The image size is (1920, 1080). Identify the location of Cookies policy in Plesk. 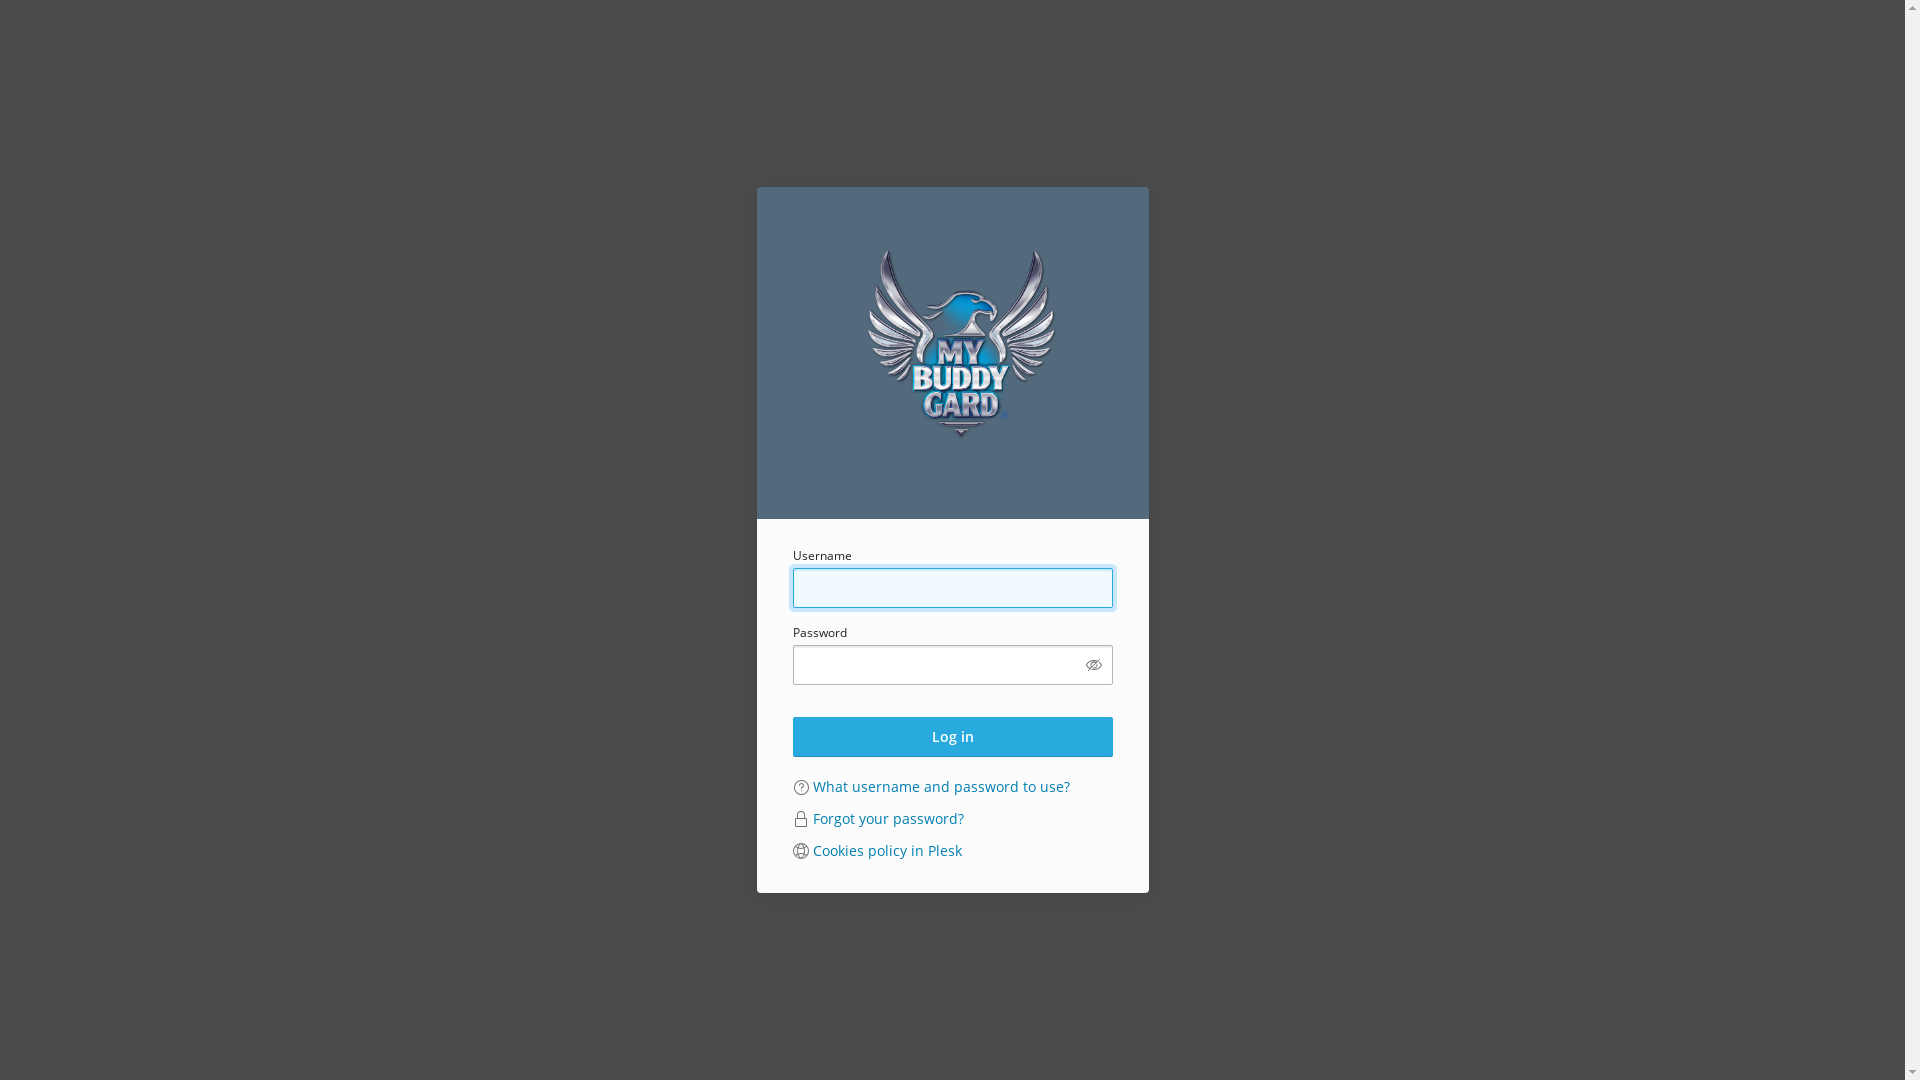
(886, 850).